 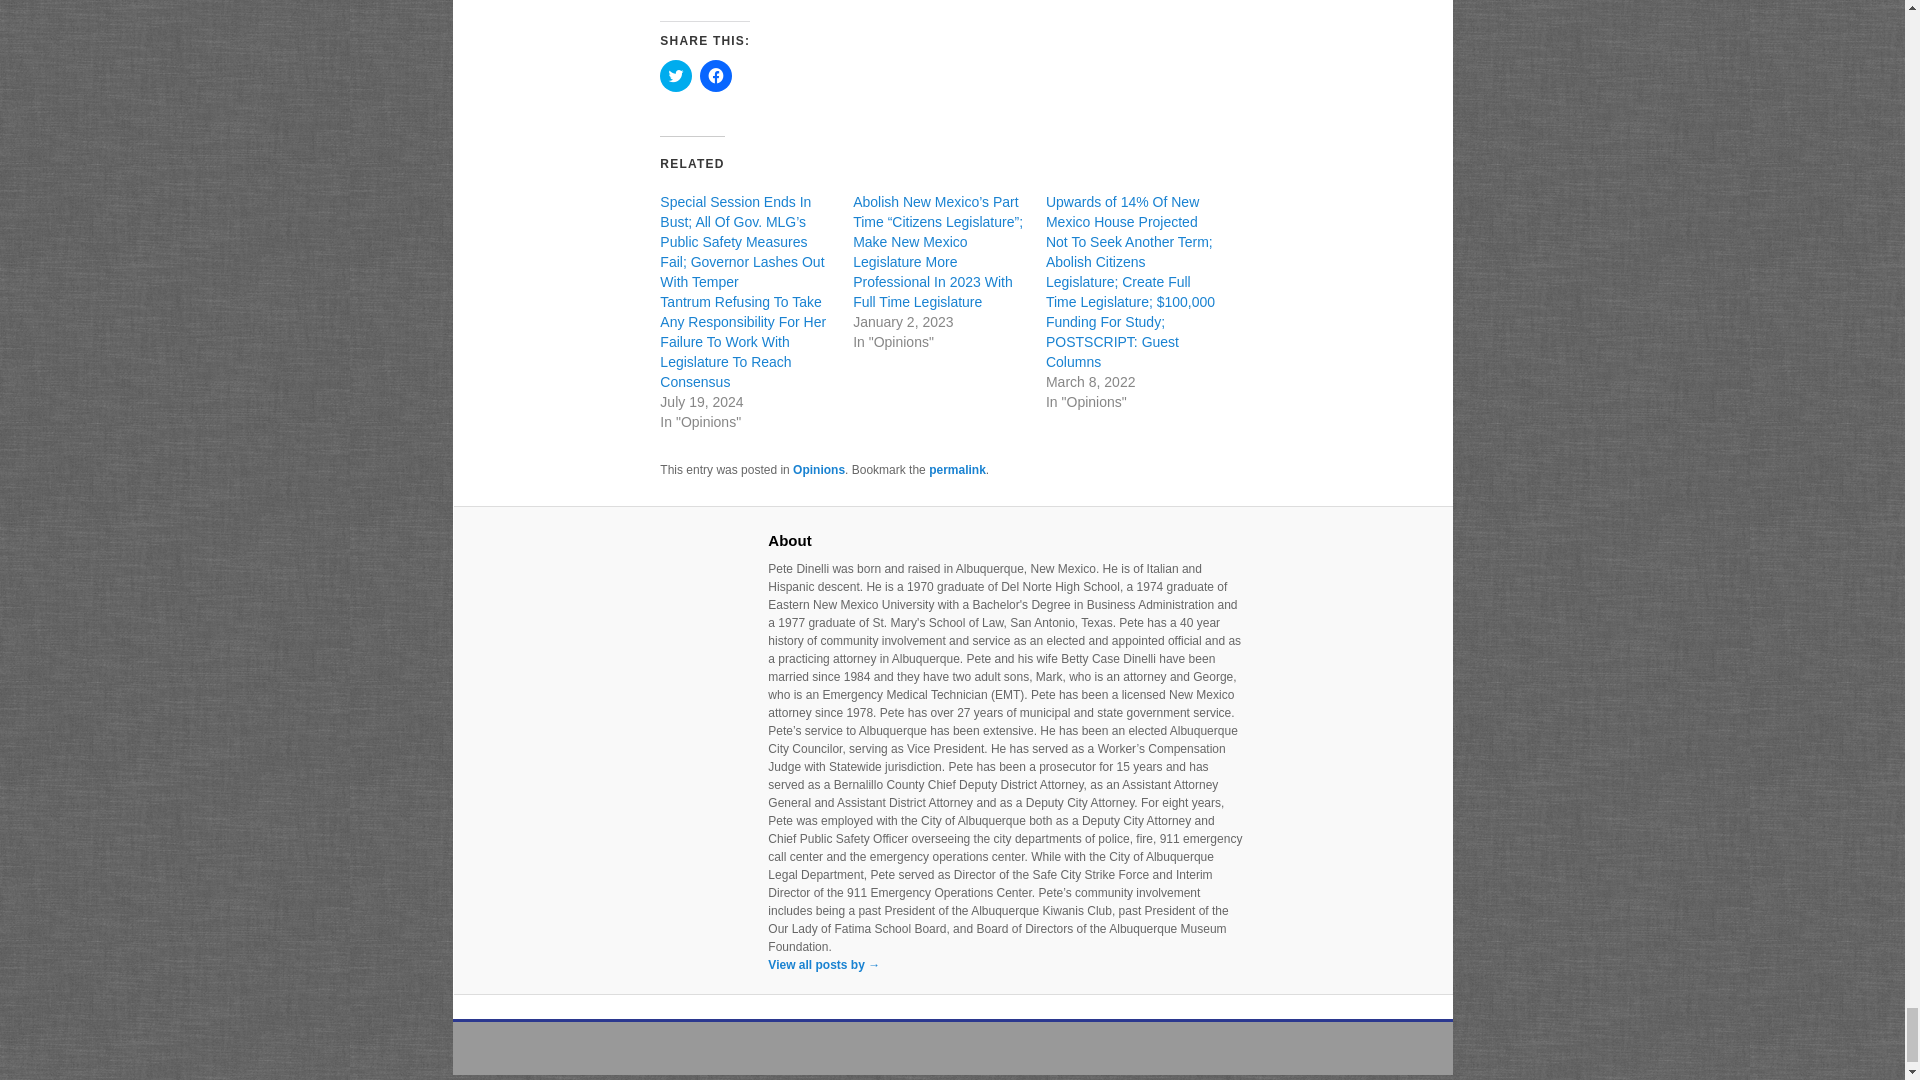 I want to click on Click to share on Twitter, so click(x=676, y=76).